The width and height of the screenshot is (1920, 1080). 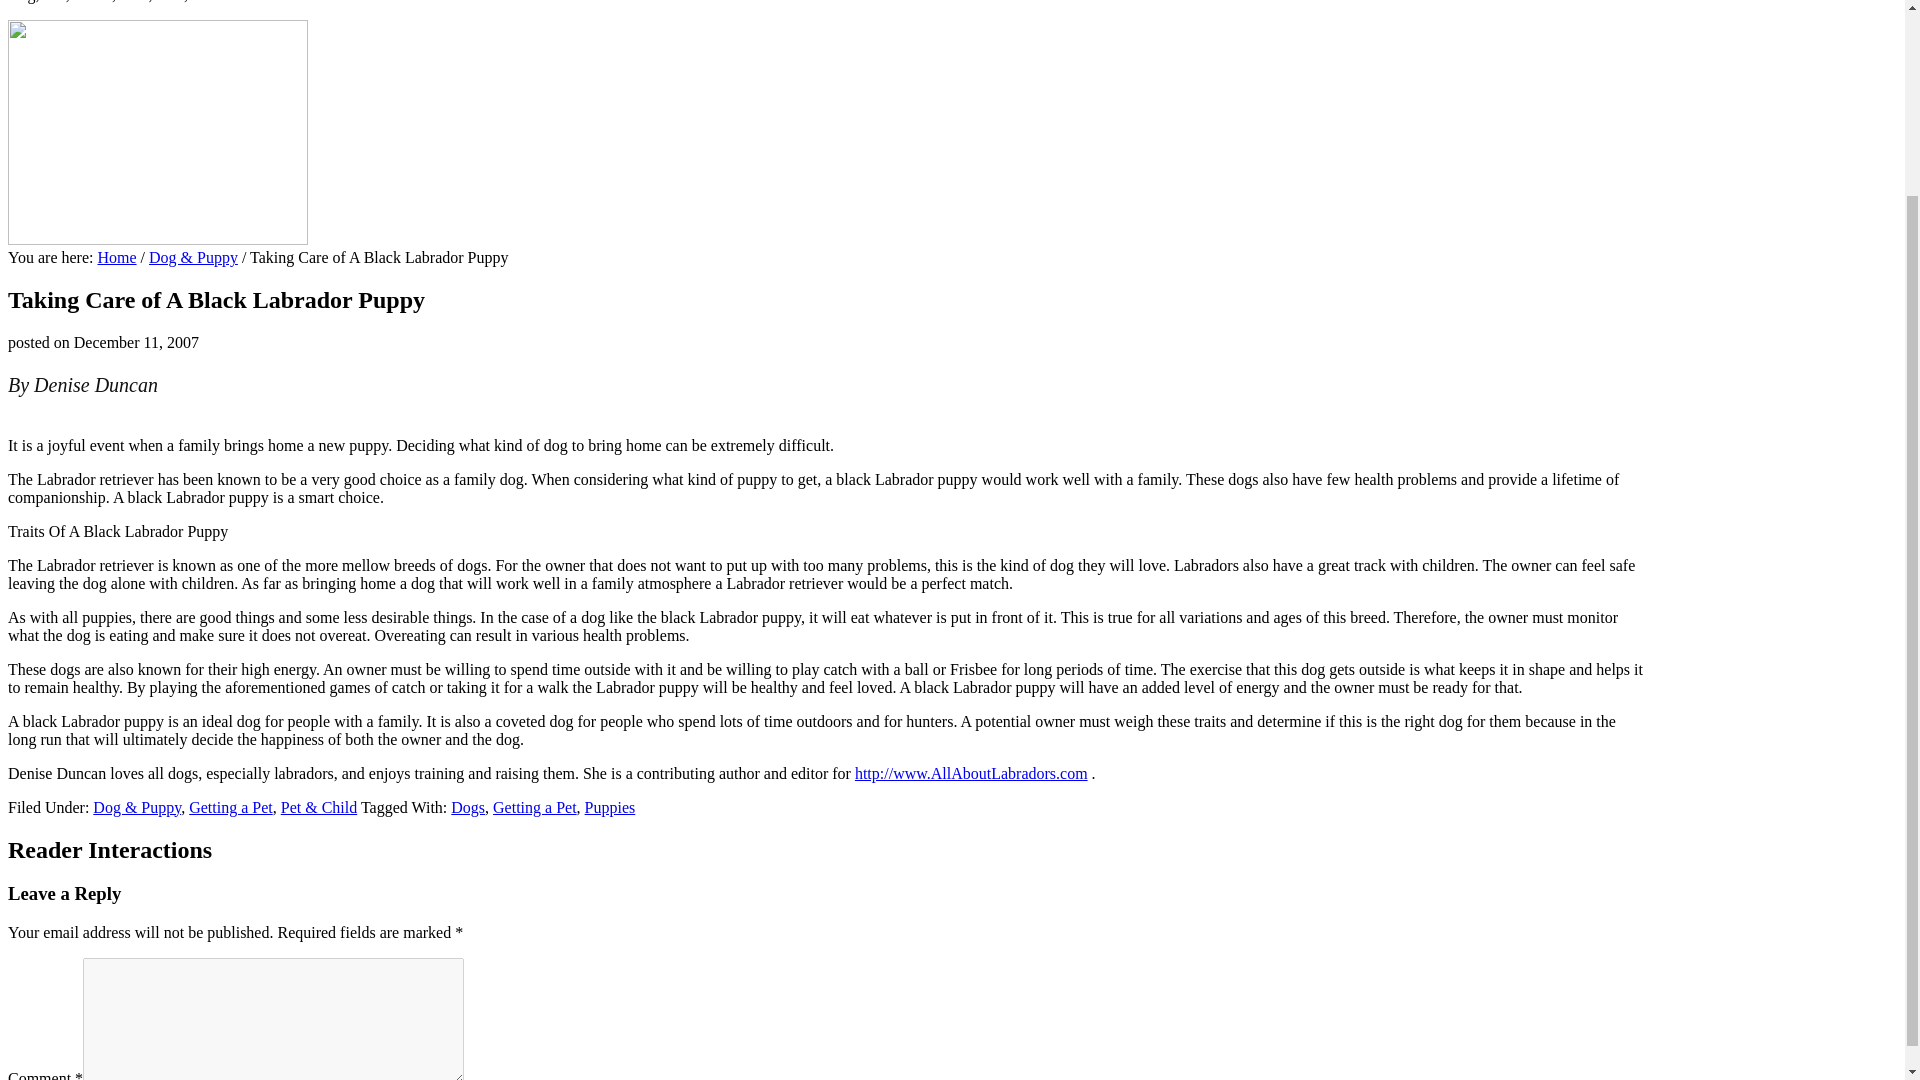 I want to click on Home, so click(x=116, y=257).